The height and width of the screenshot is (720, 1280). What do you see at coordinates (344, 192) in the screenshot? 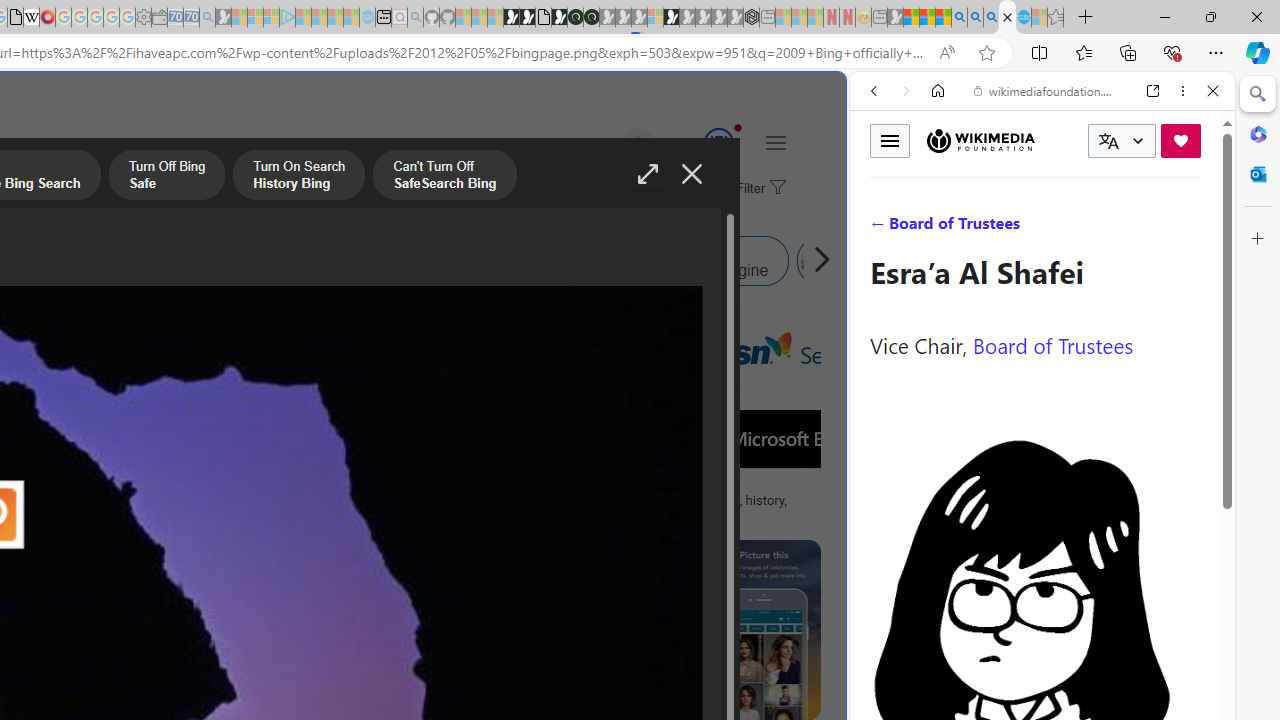
I see `Search or enter web address` at bounding box center [344, 192].